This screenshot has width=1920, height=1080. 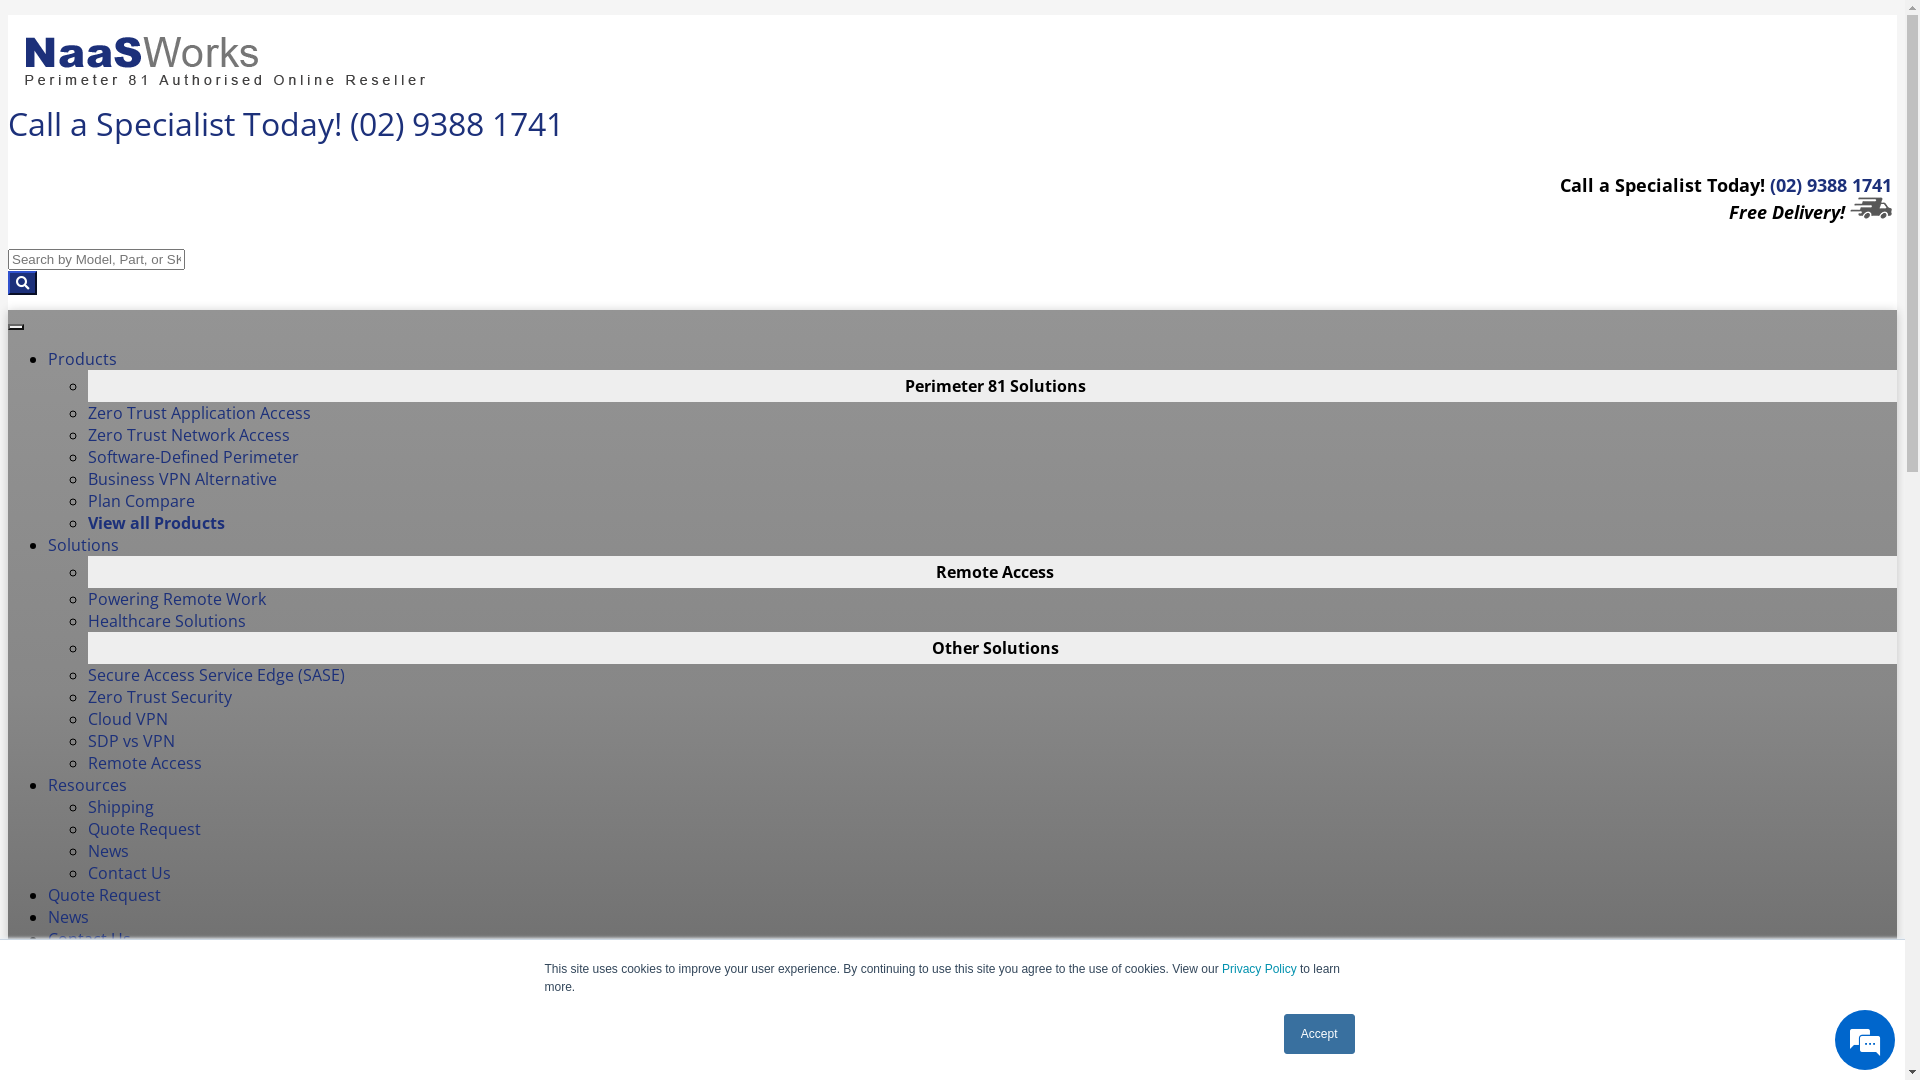 What do you see at coordinates (144, 829) in the screenshot?
I see `Quote Request` at bounding box center [144, 829].